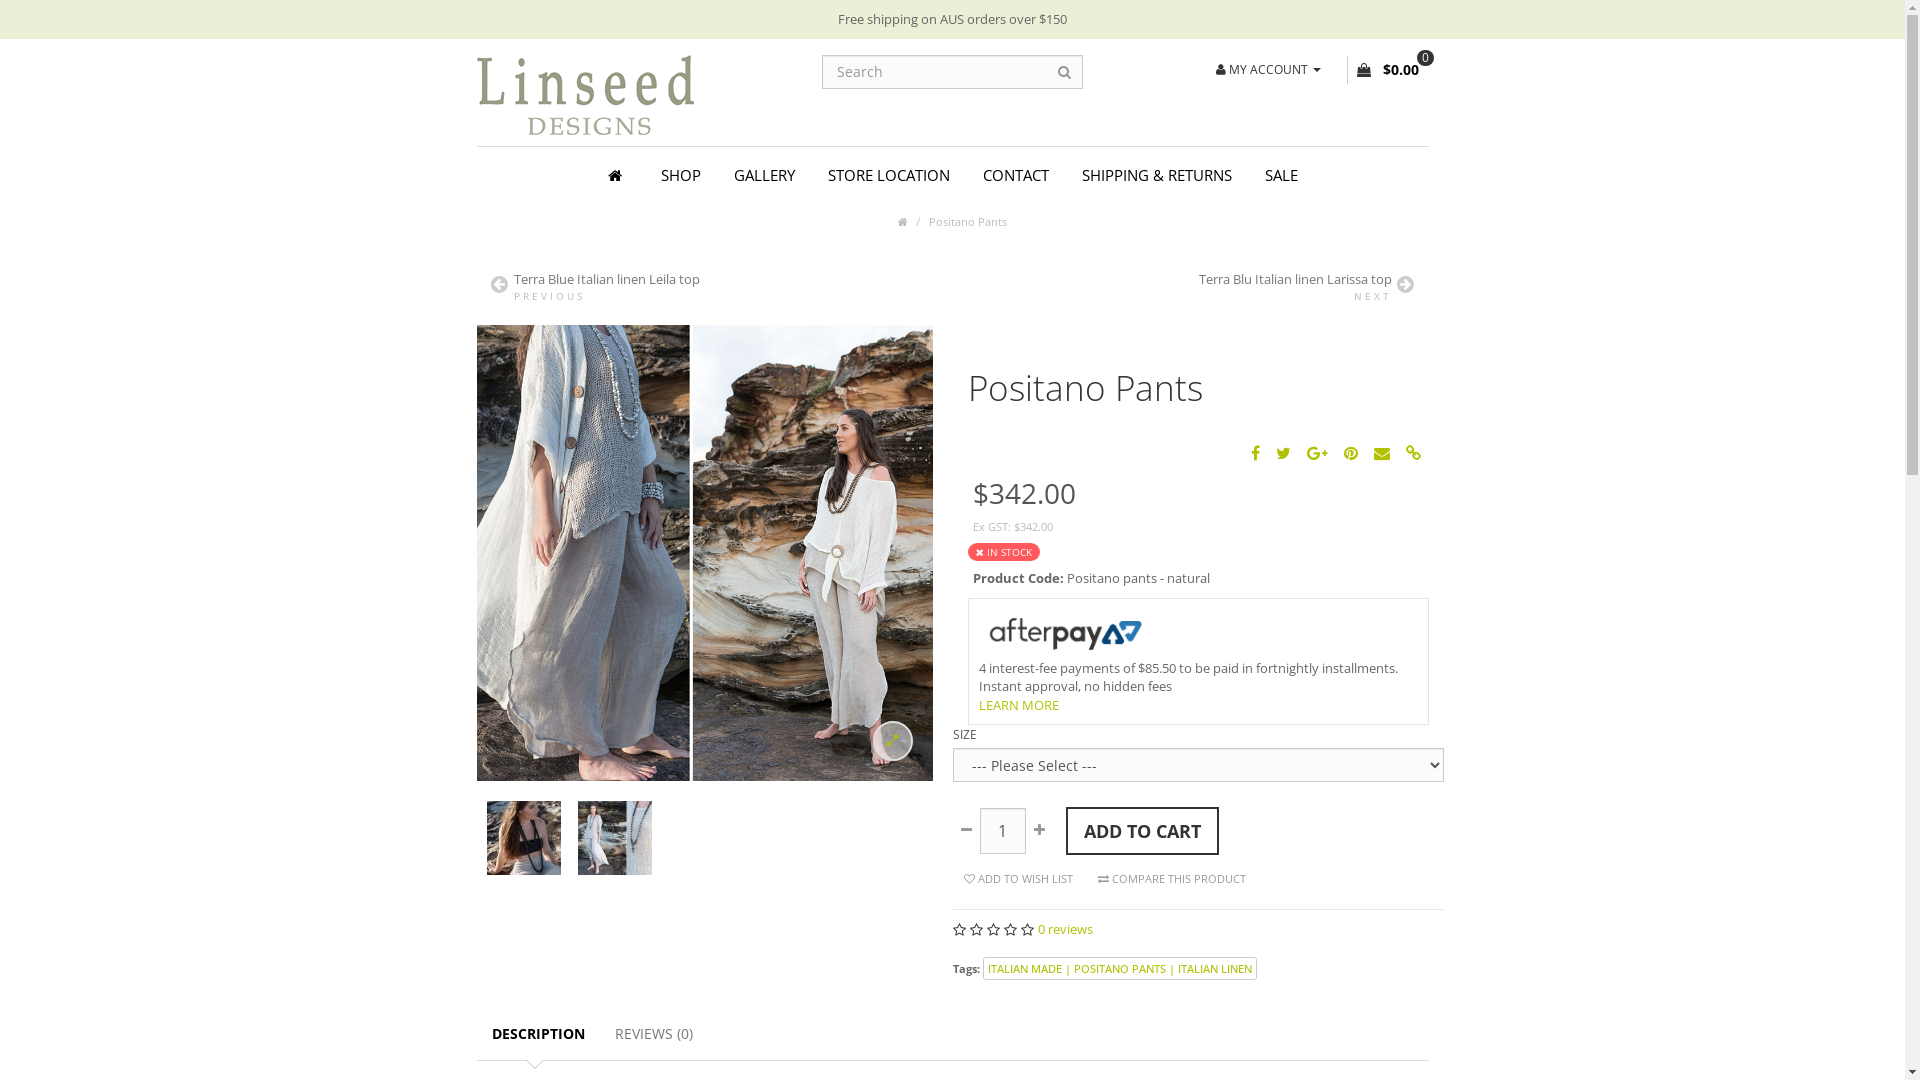 The width and height of the screenshot is (1920, 1080). I want to click on Positano Pants , so click(704, 553).